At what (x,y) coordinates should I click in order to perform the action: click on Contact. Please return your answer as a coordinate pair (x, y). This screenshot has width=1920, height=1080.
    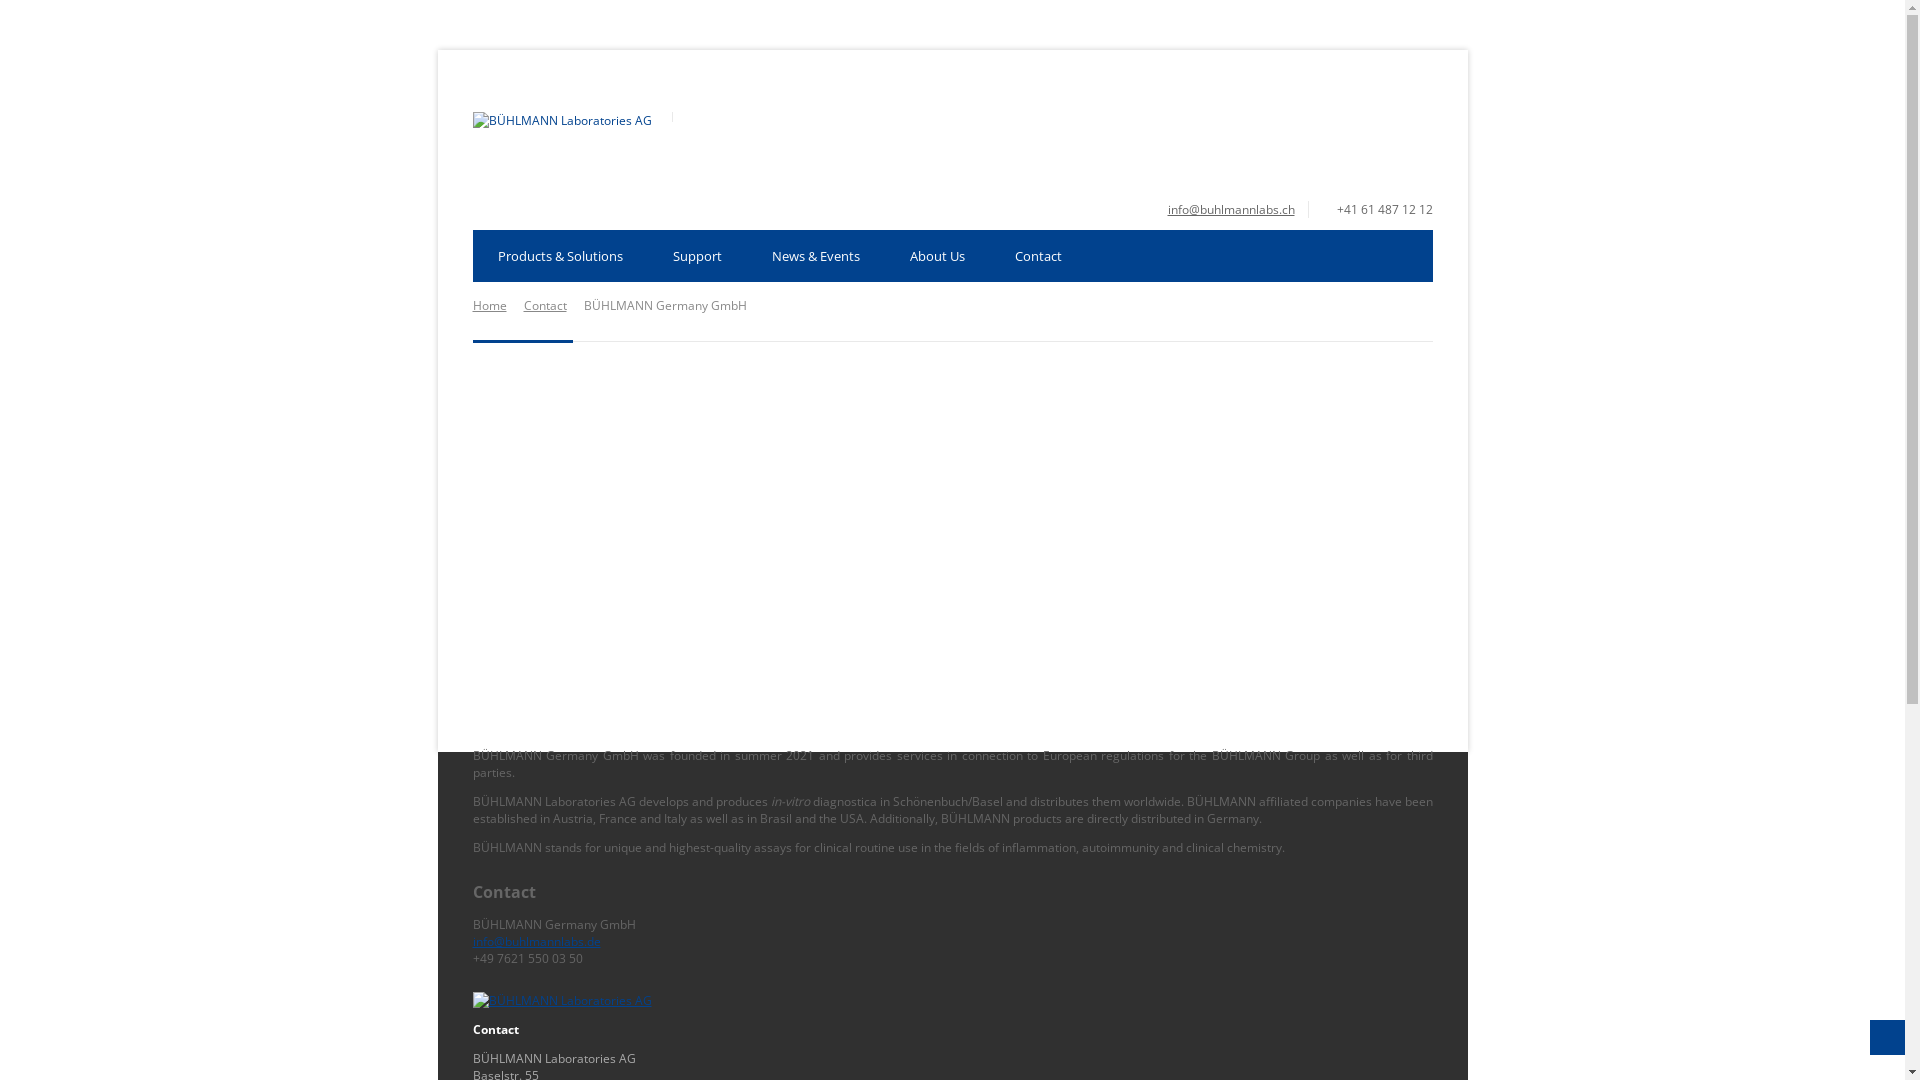
    Looking at the image, I should click on (1038, 256).